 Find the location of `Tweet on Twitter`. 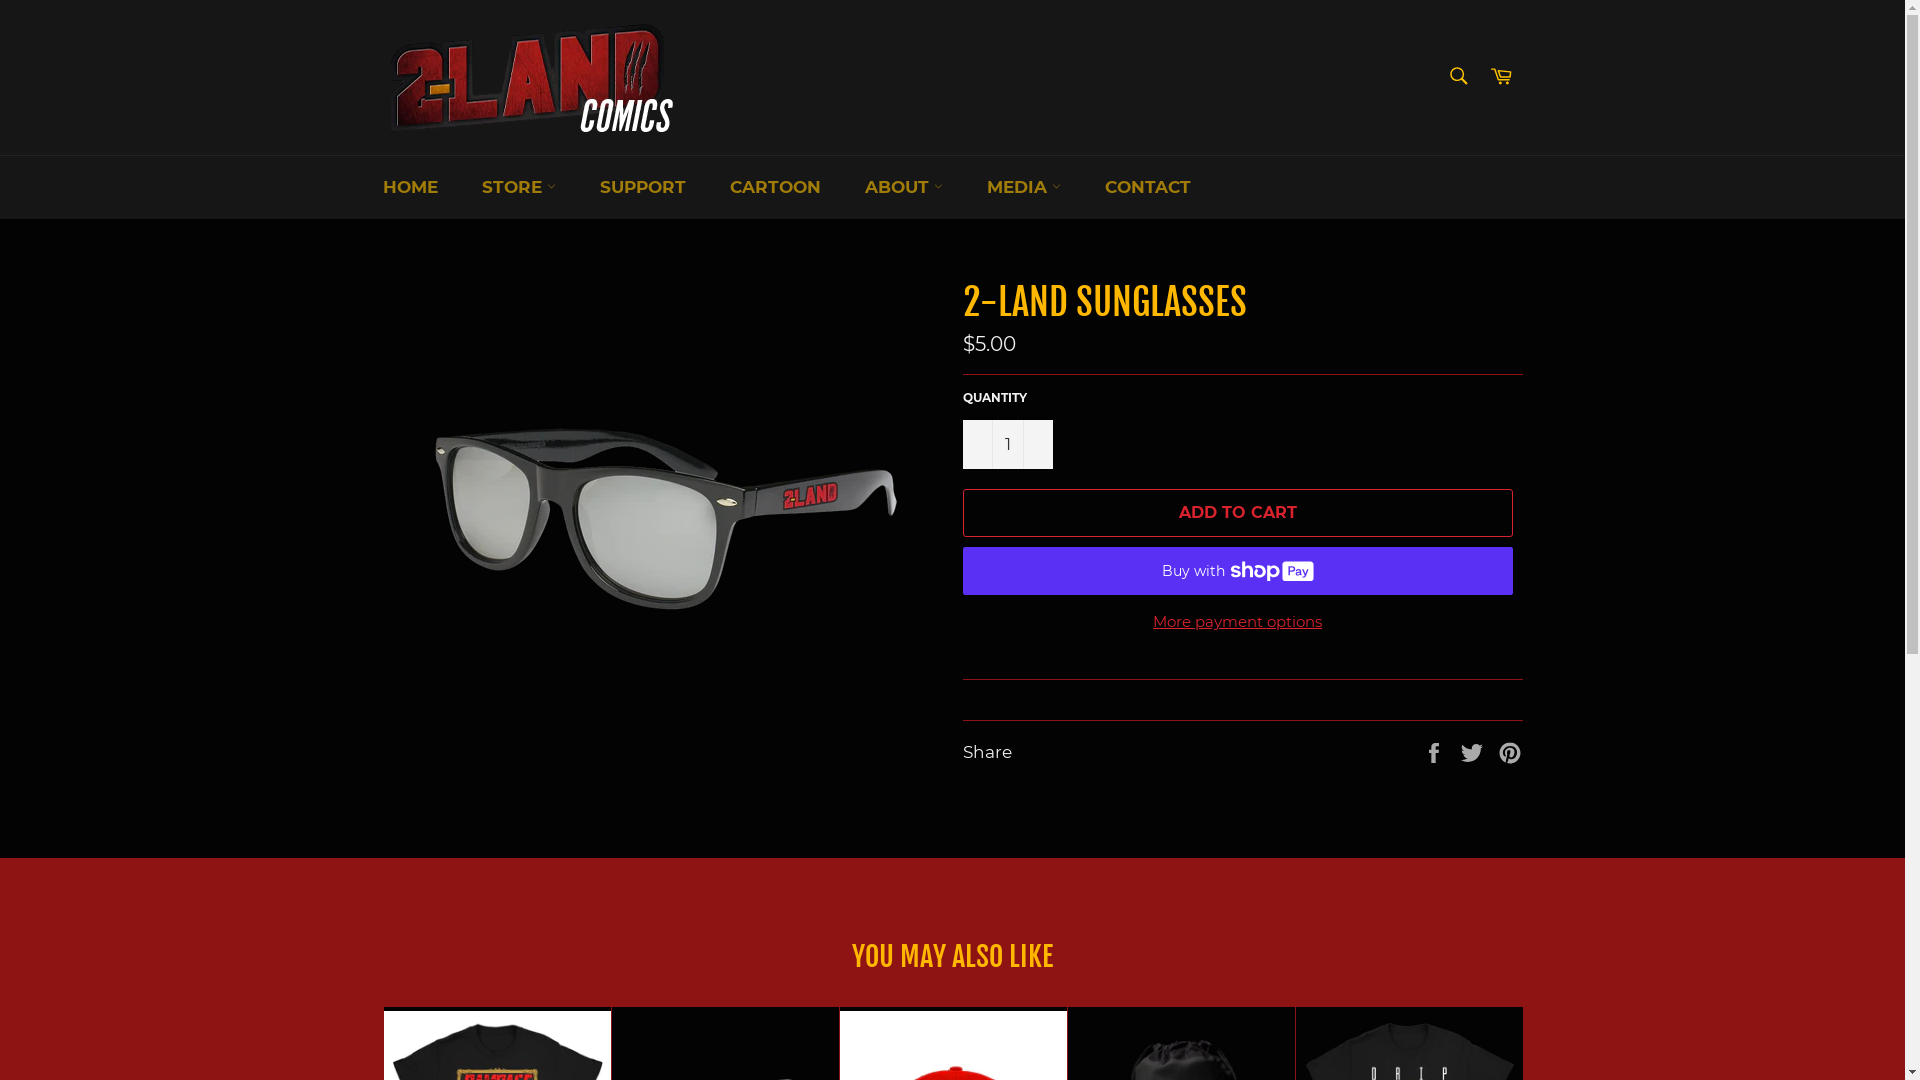

Tweet on Twitter is located at coordinates (1474, 752).